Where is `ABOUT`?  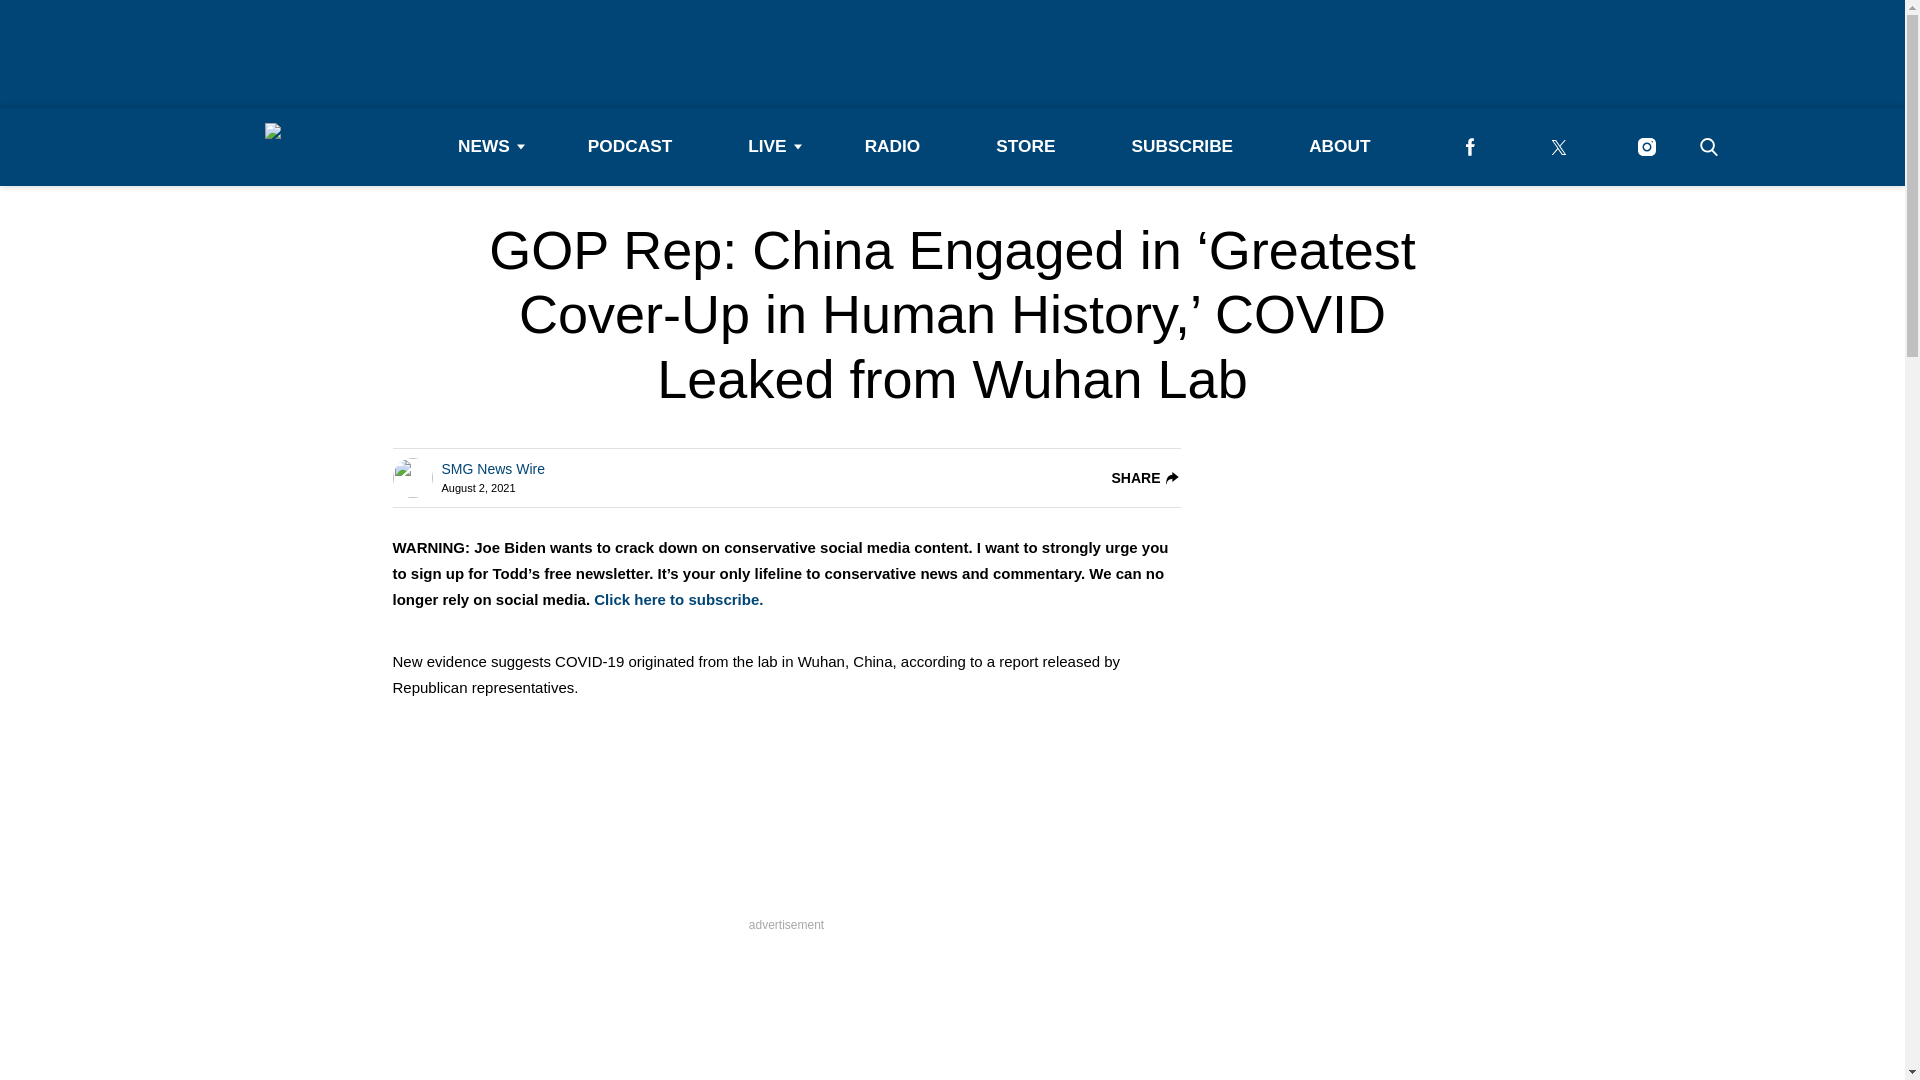 ABOUT is located at coordinates (1339, 146).